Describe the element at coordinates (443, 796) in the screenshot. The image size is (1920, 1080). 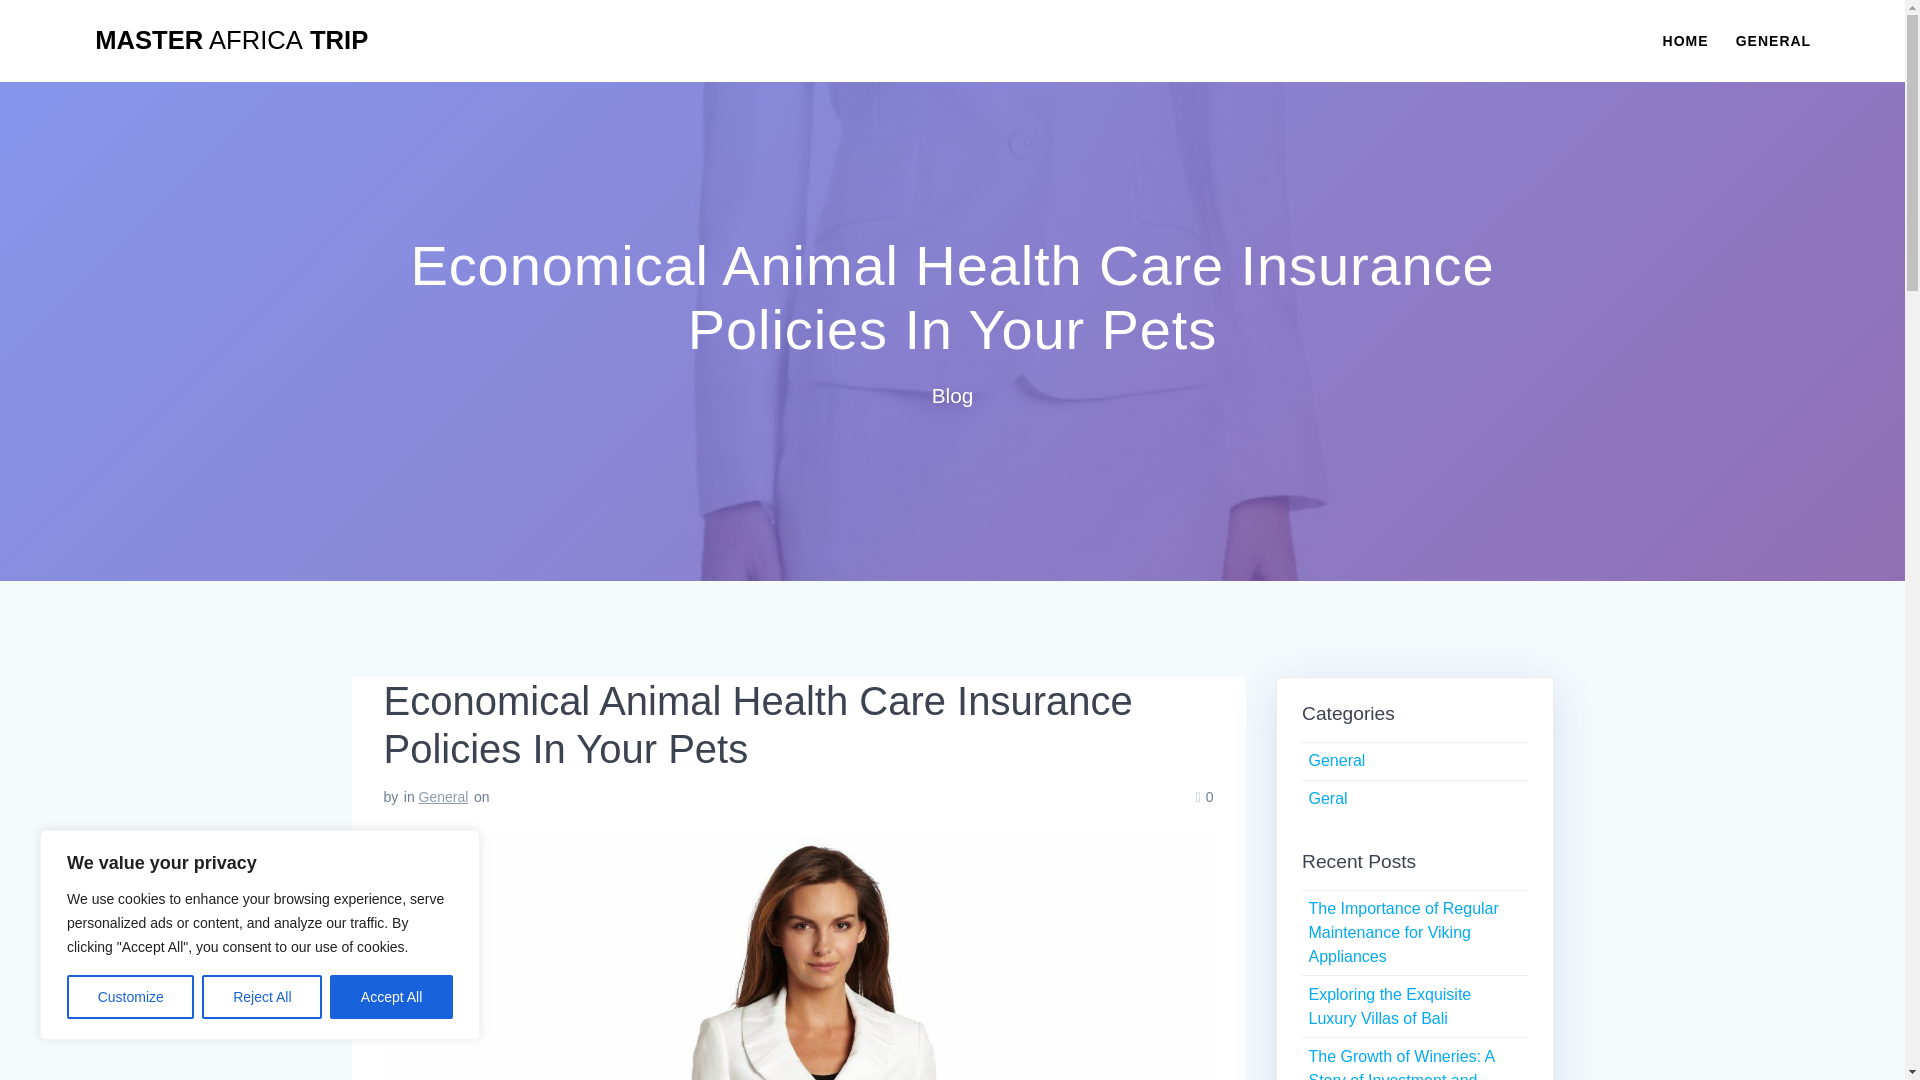
I see `General` at that location.